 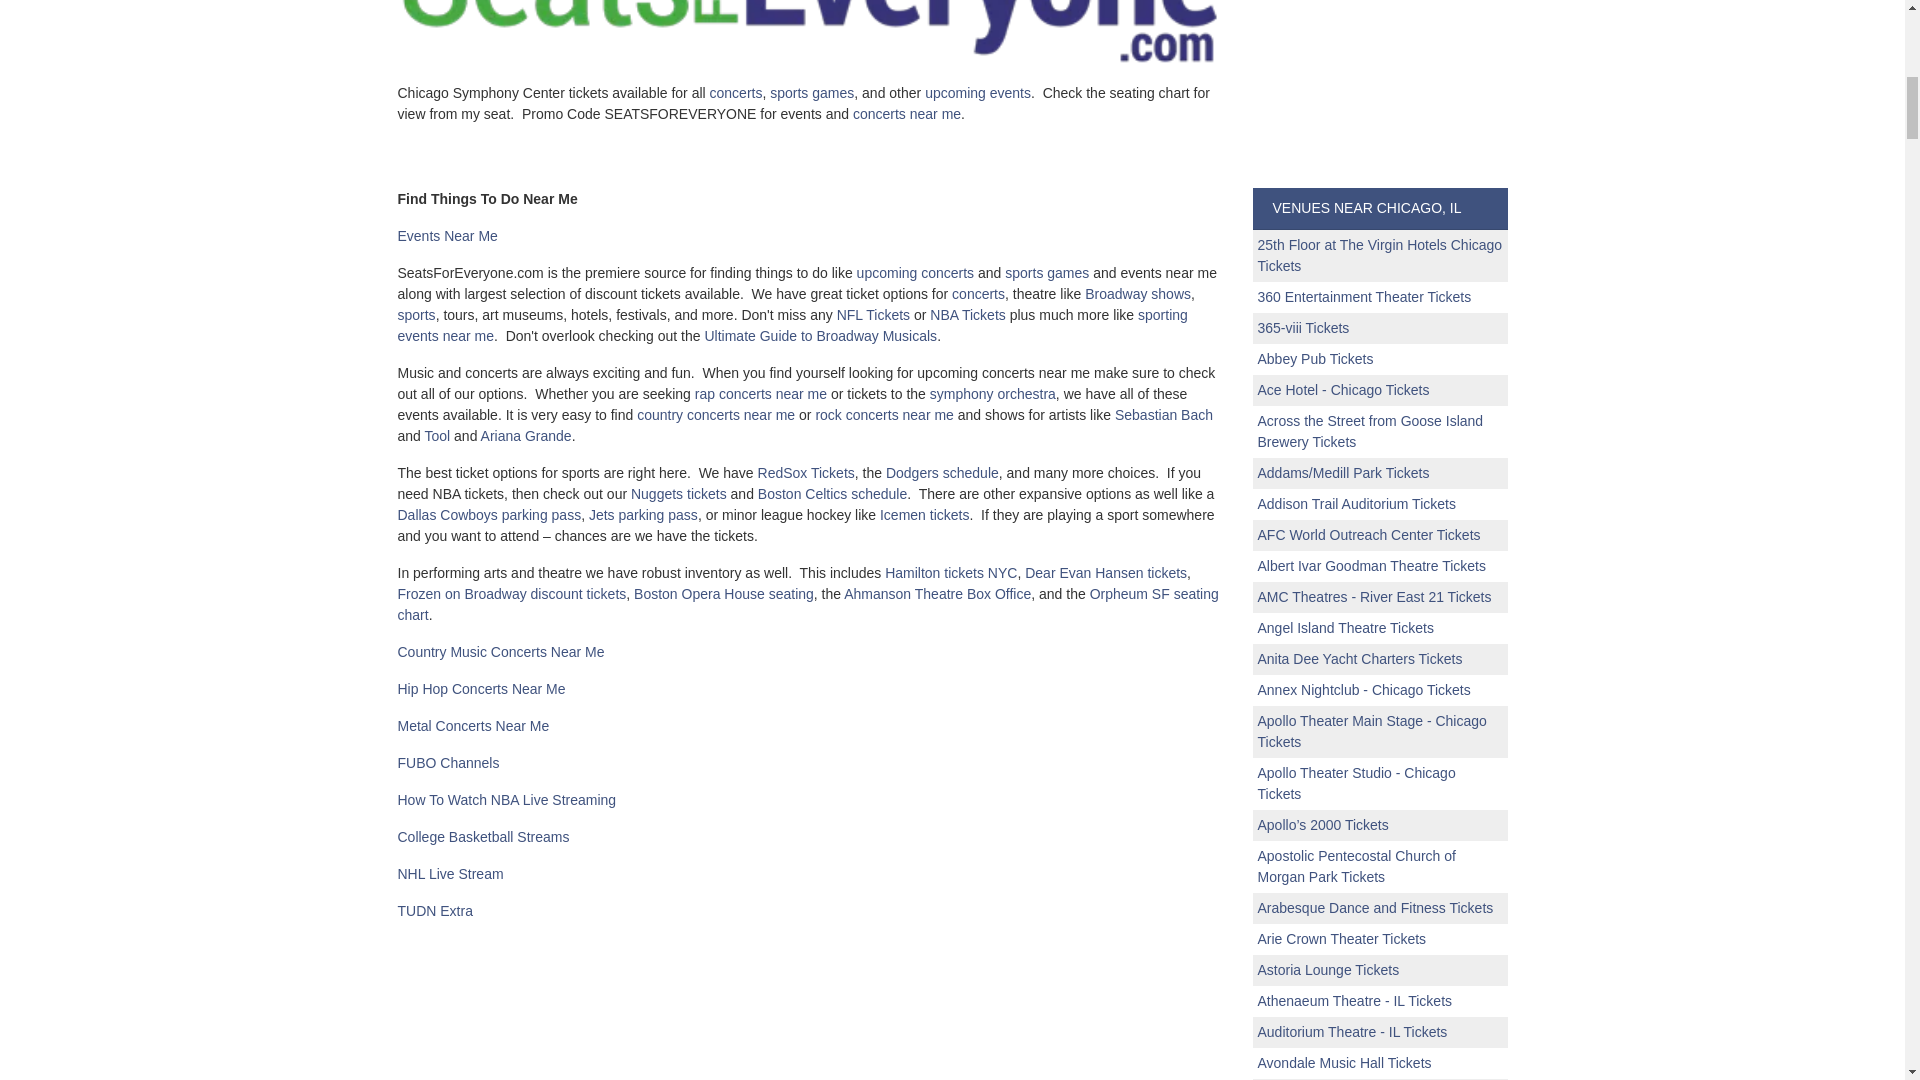 I want to click on country concerts near me, so click(x=716, y=415).